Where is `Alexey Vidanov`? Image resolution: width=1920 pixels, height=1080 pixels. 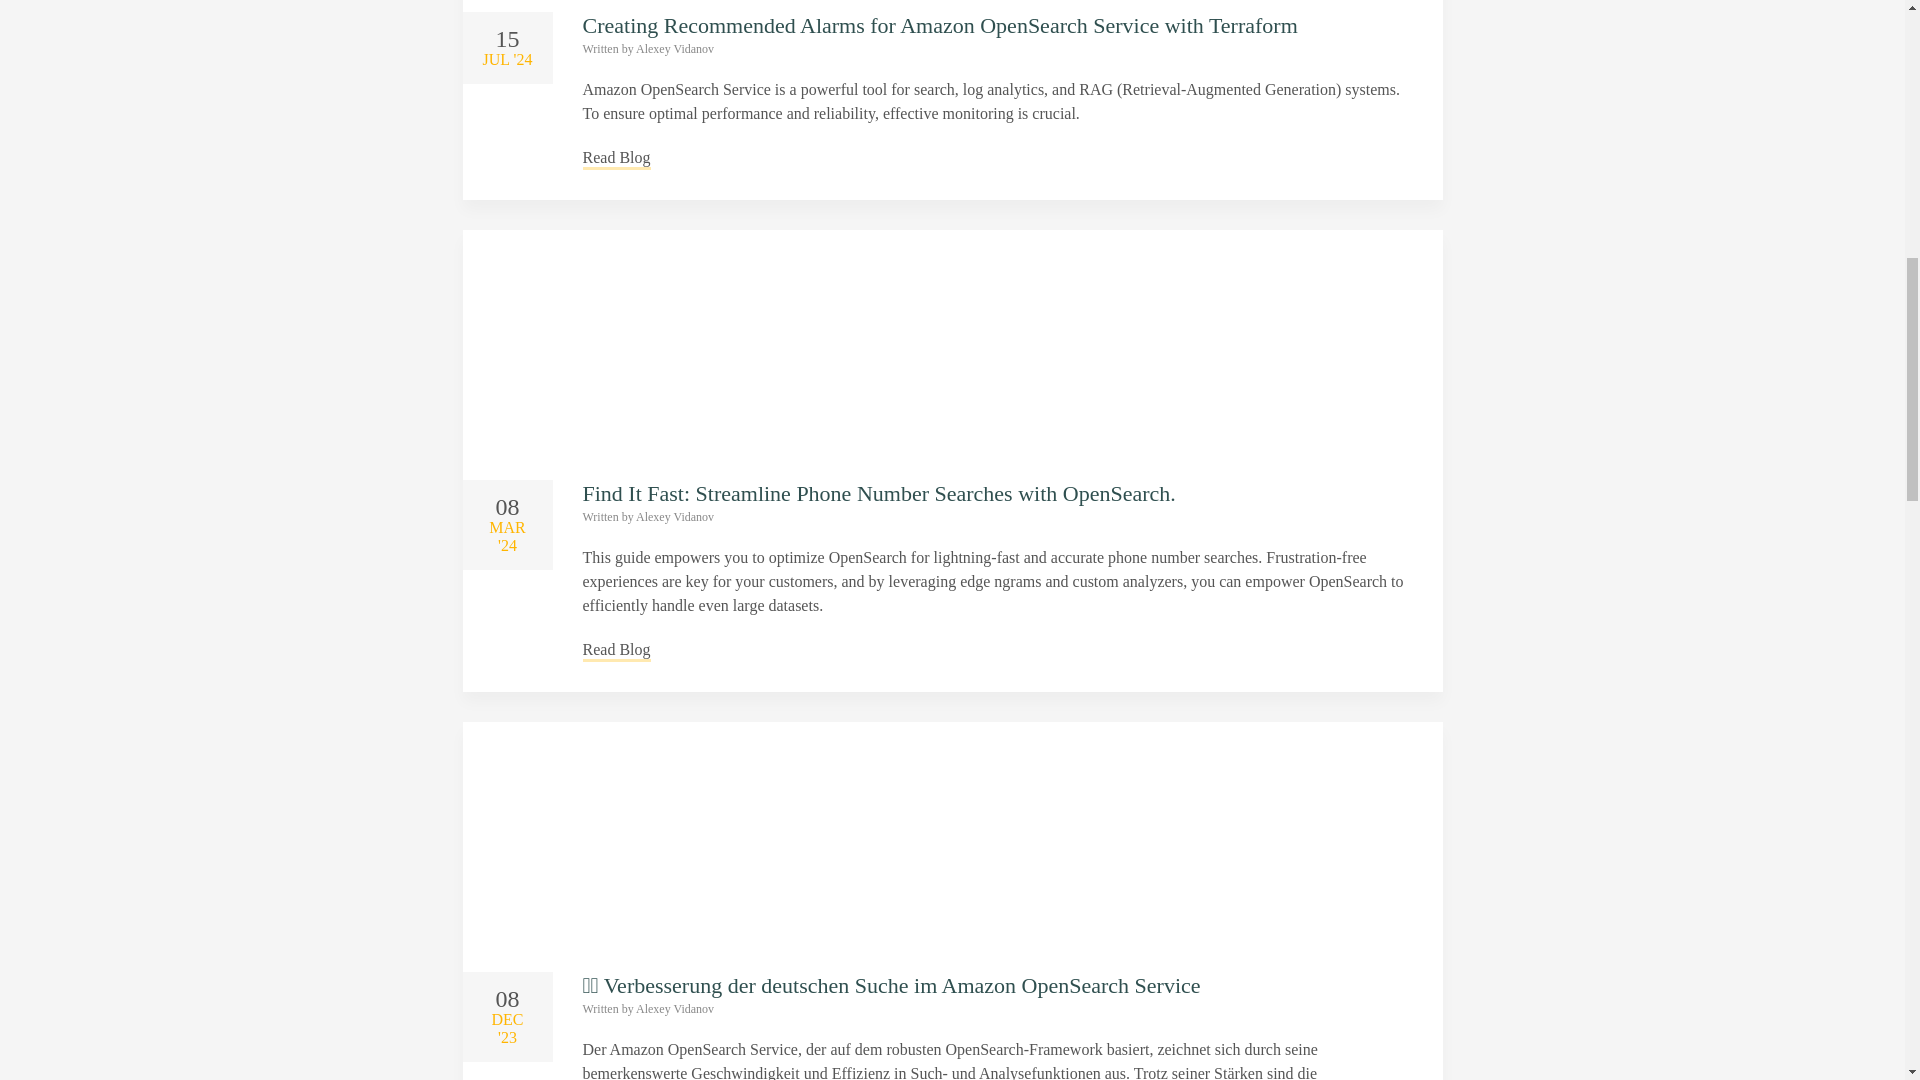
Alexey Vidanov is located at coordinates (674, 49).